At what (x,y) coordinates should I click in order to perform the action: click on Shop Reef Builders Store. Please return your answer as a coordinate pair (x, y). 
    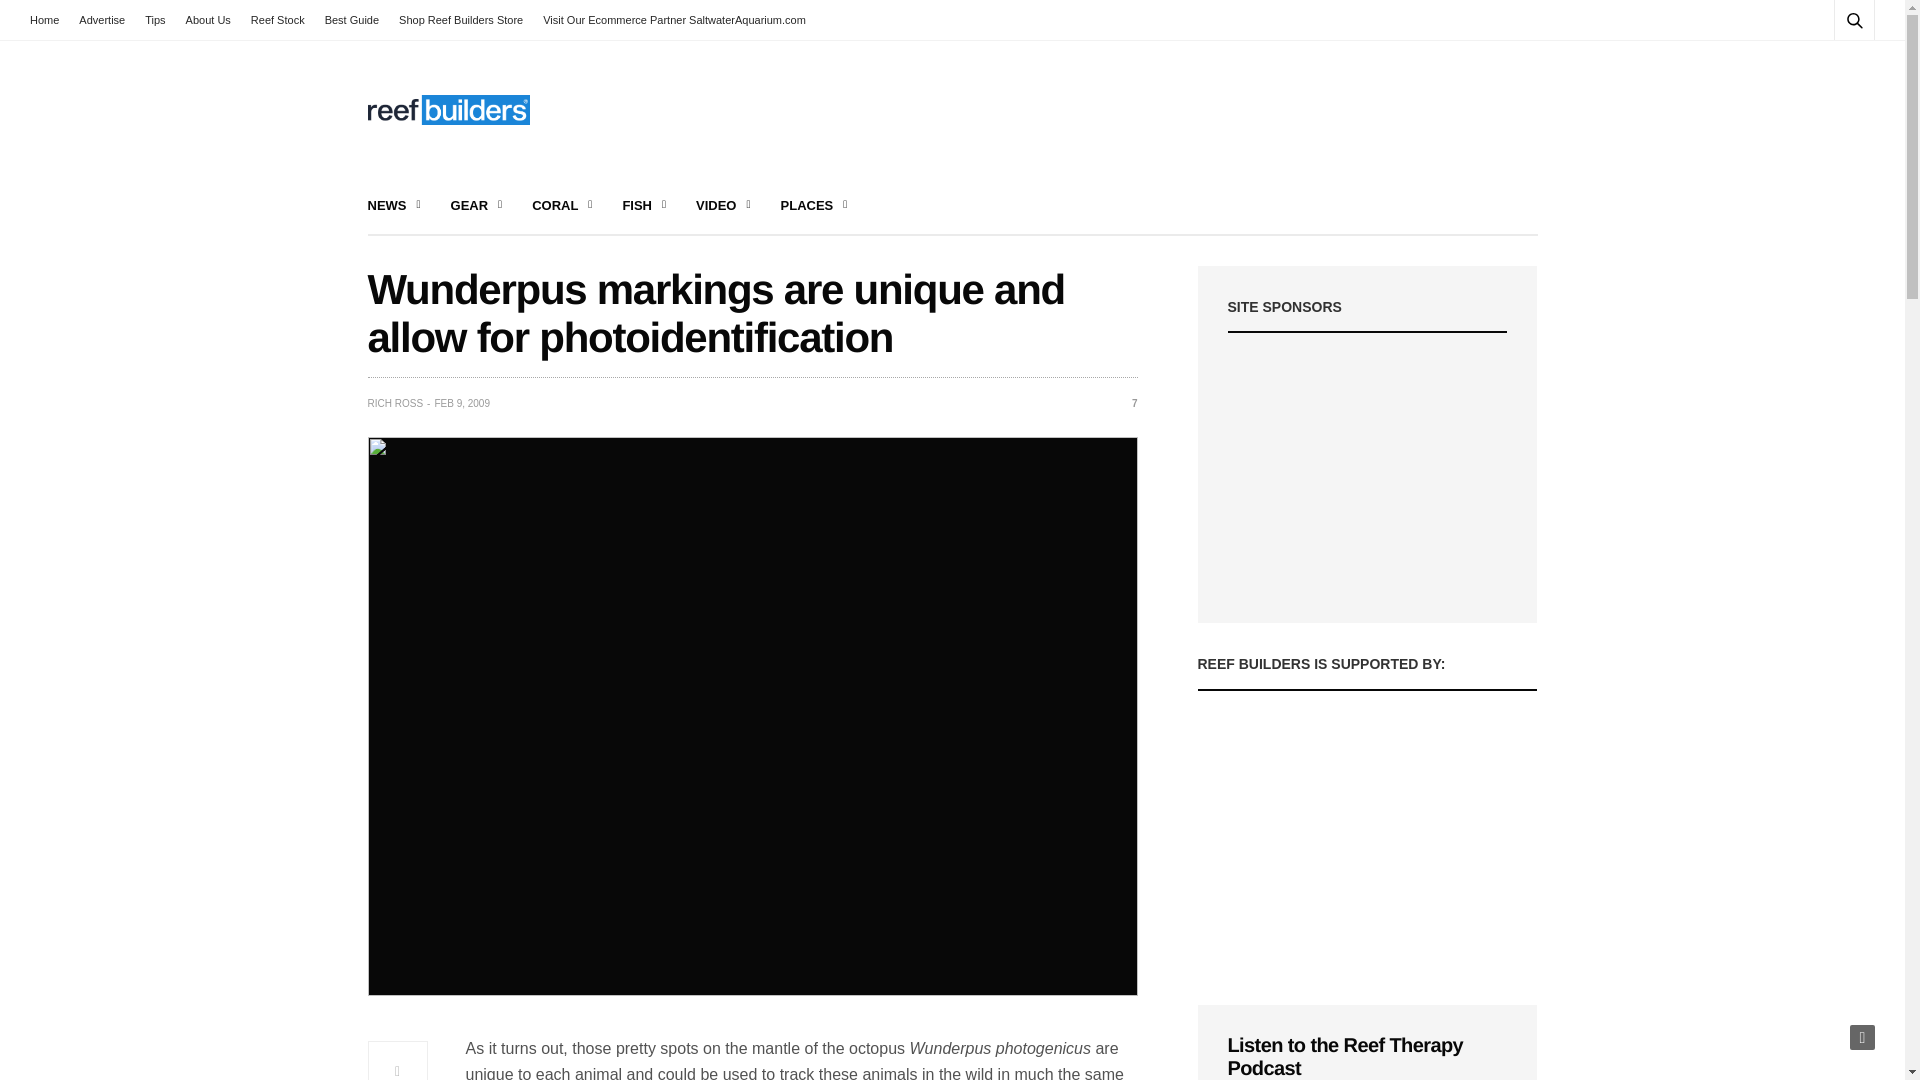
    Looking at the image, I should click on (461, 20).